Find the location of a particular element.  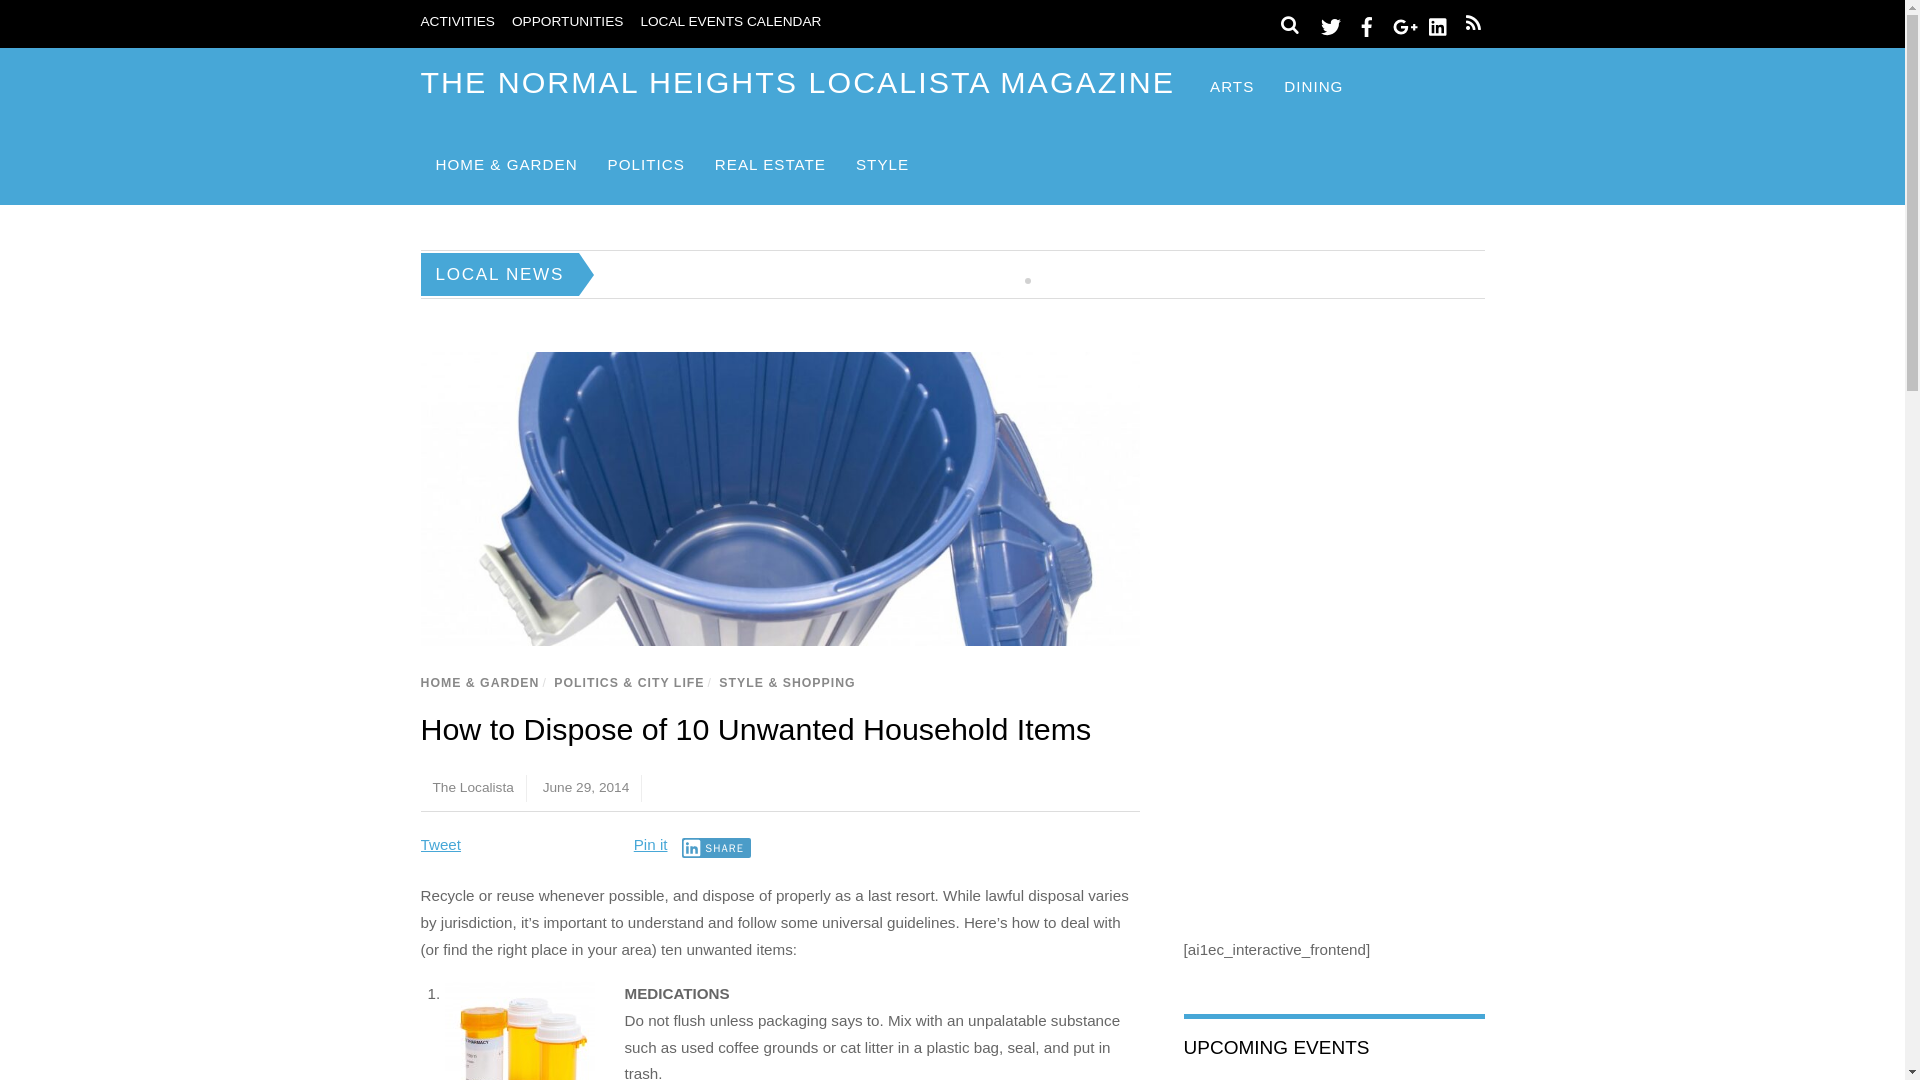

LOCAL EVENTS CALENDAR is located at coordinates (730, 22).